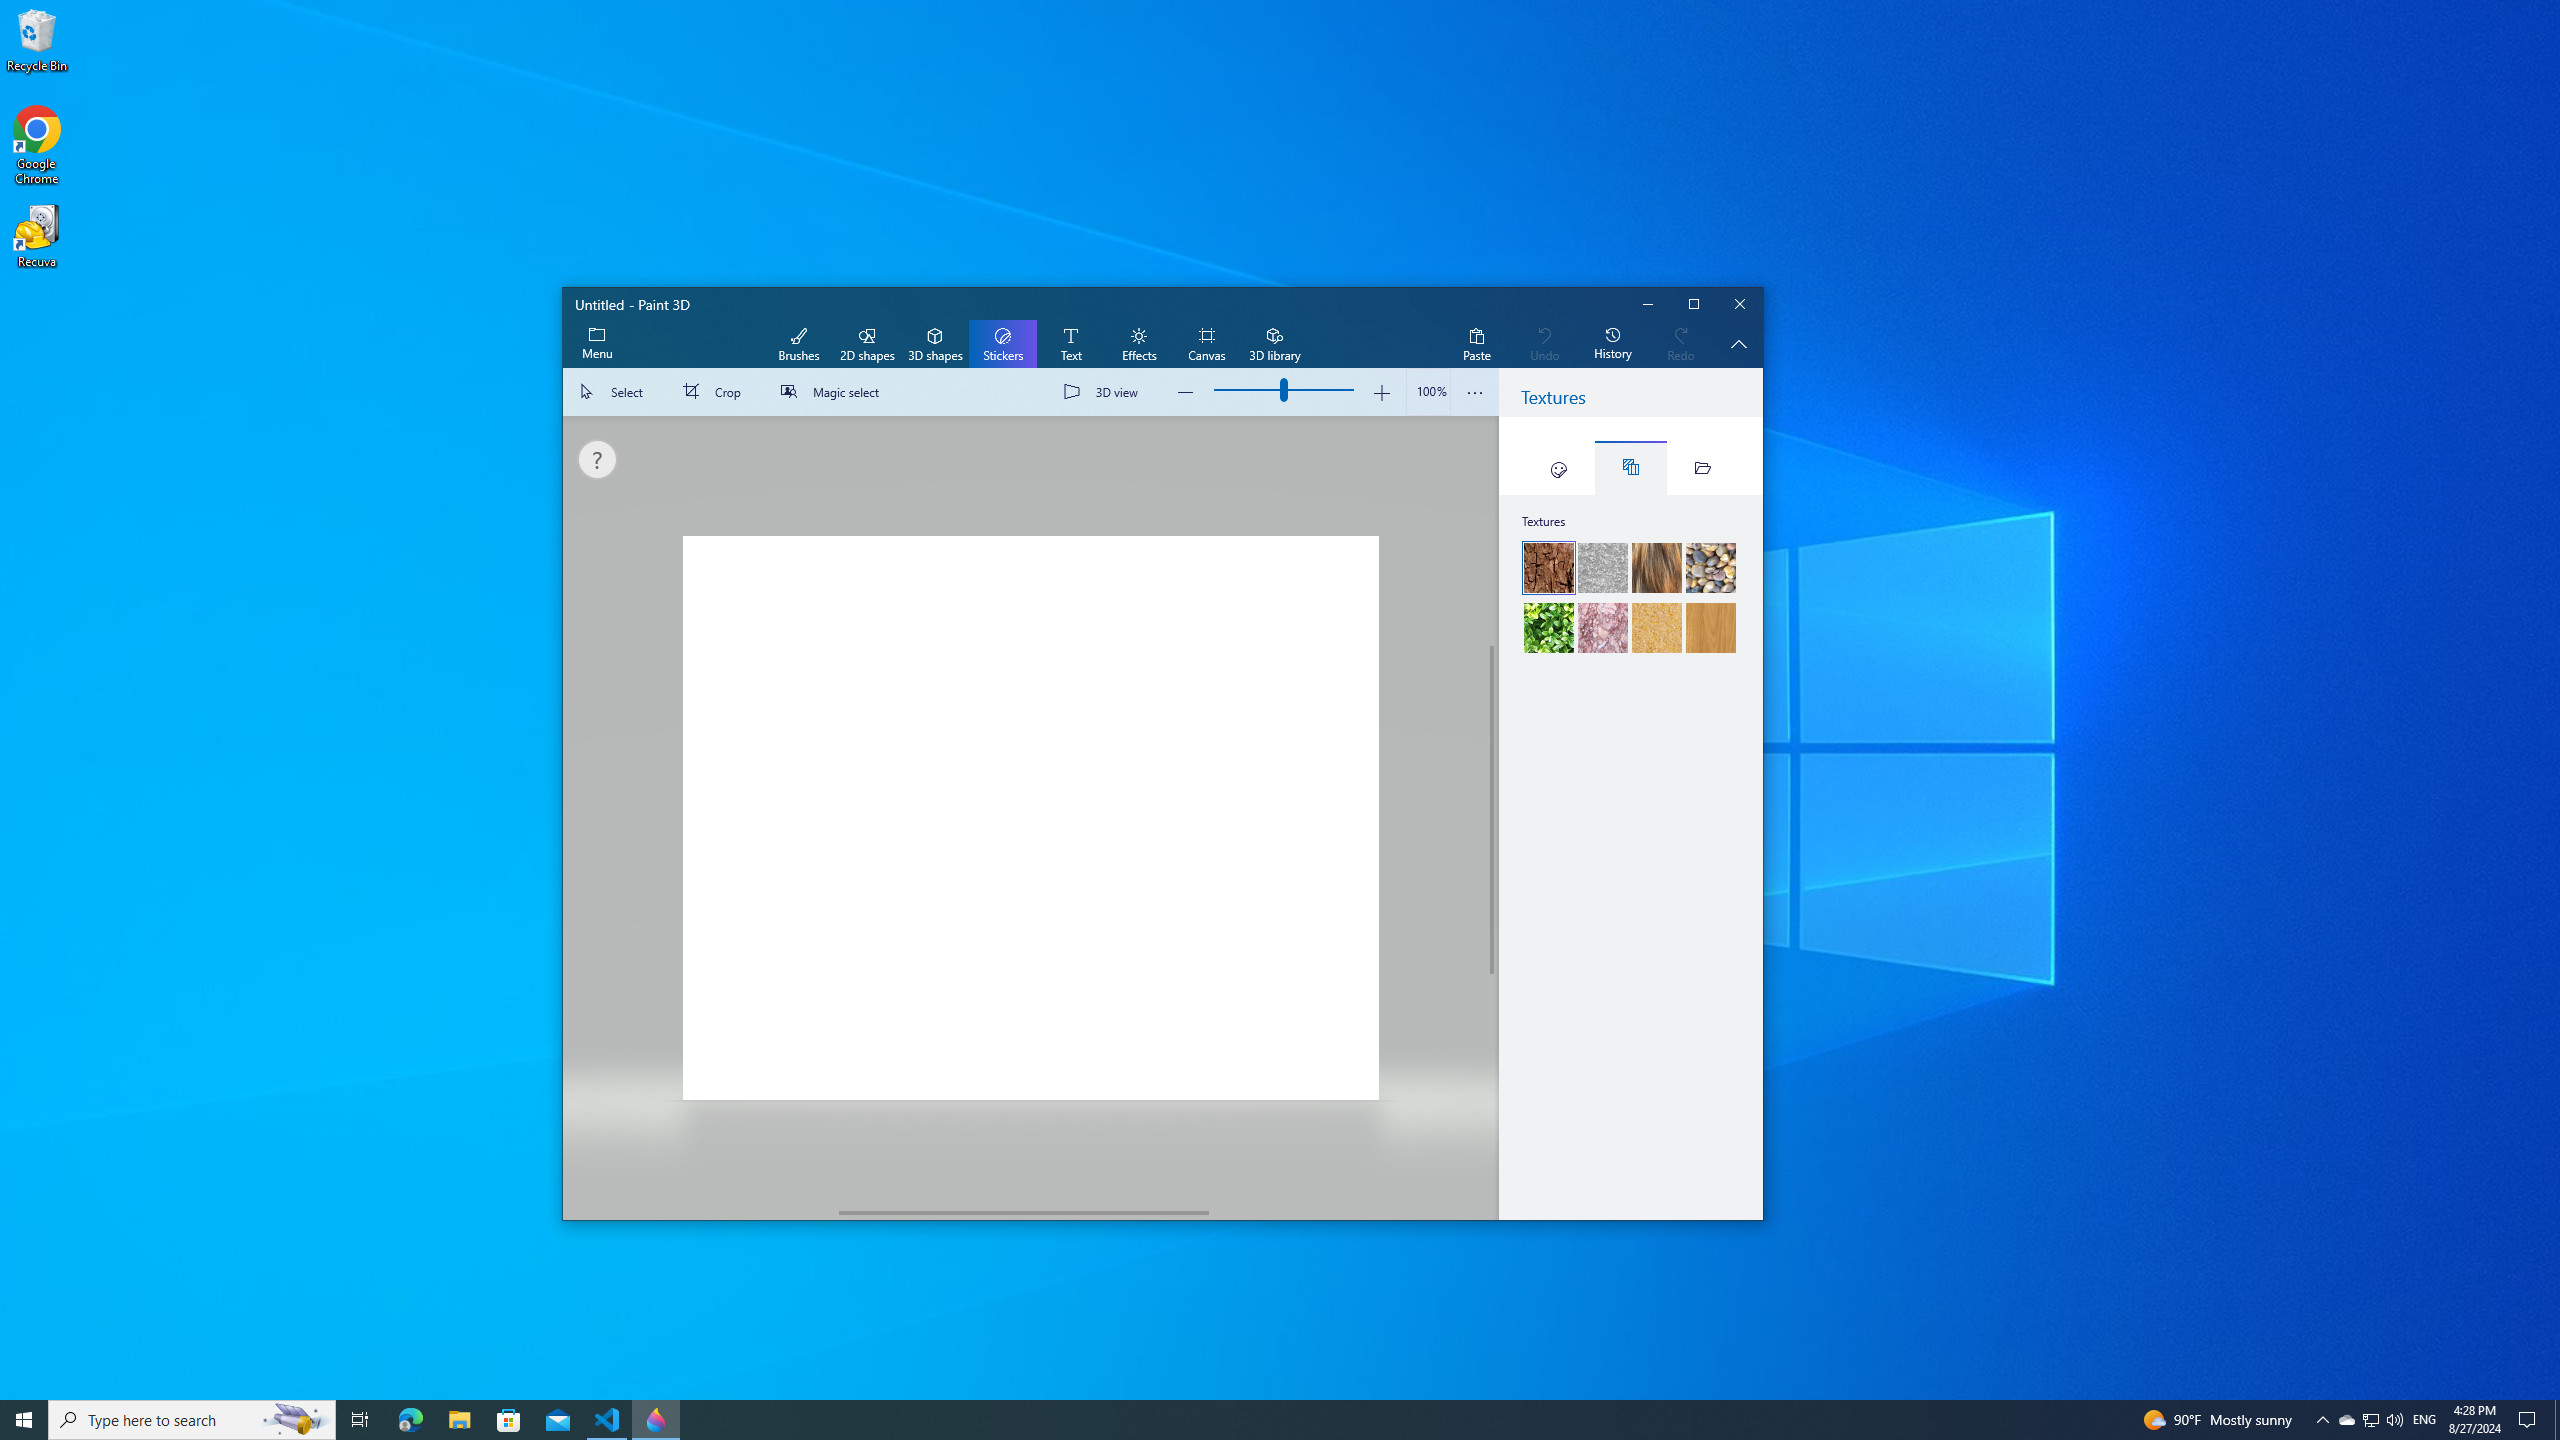 The height and width of the screenshot is (1440, 2560). I want to click on 2D shapes, so click(866, 344).